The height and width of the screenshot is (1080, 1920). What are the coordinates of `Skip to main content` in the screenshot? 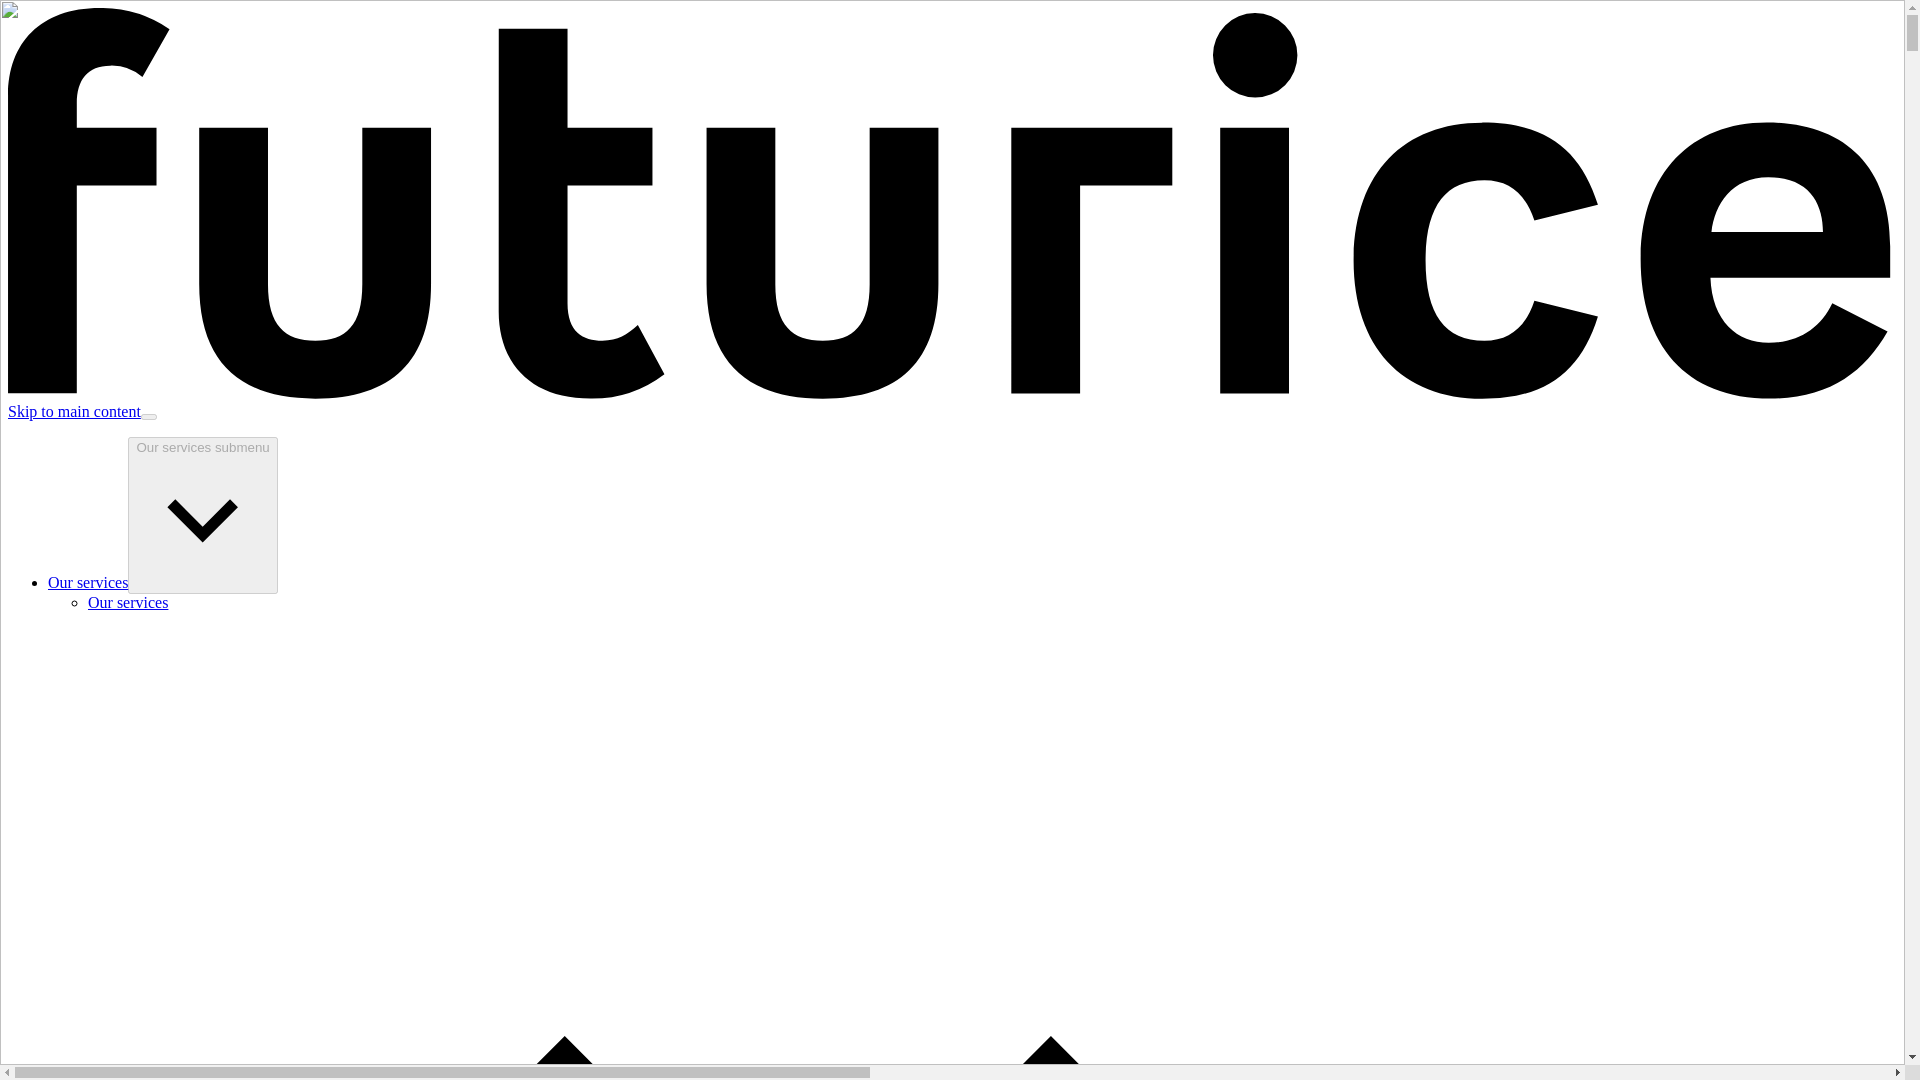 It's located at (74, 411).